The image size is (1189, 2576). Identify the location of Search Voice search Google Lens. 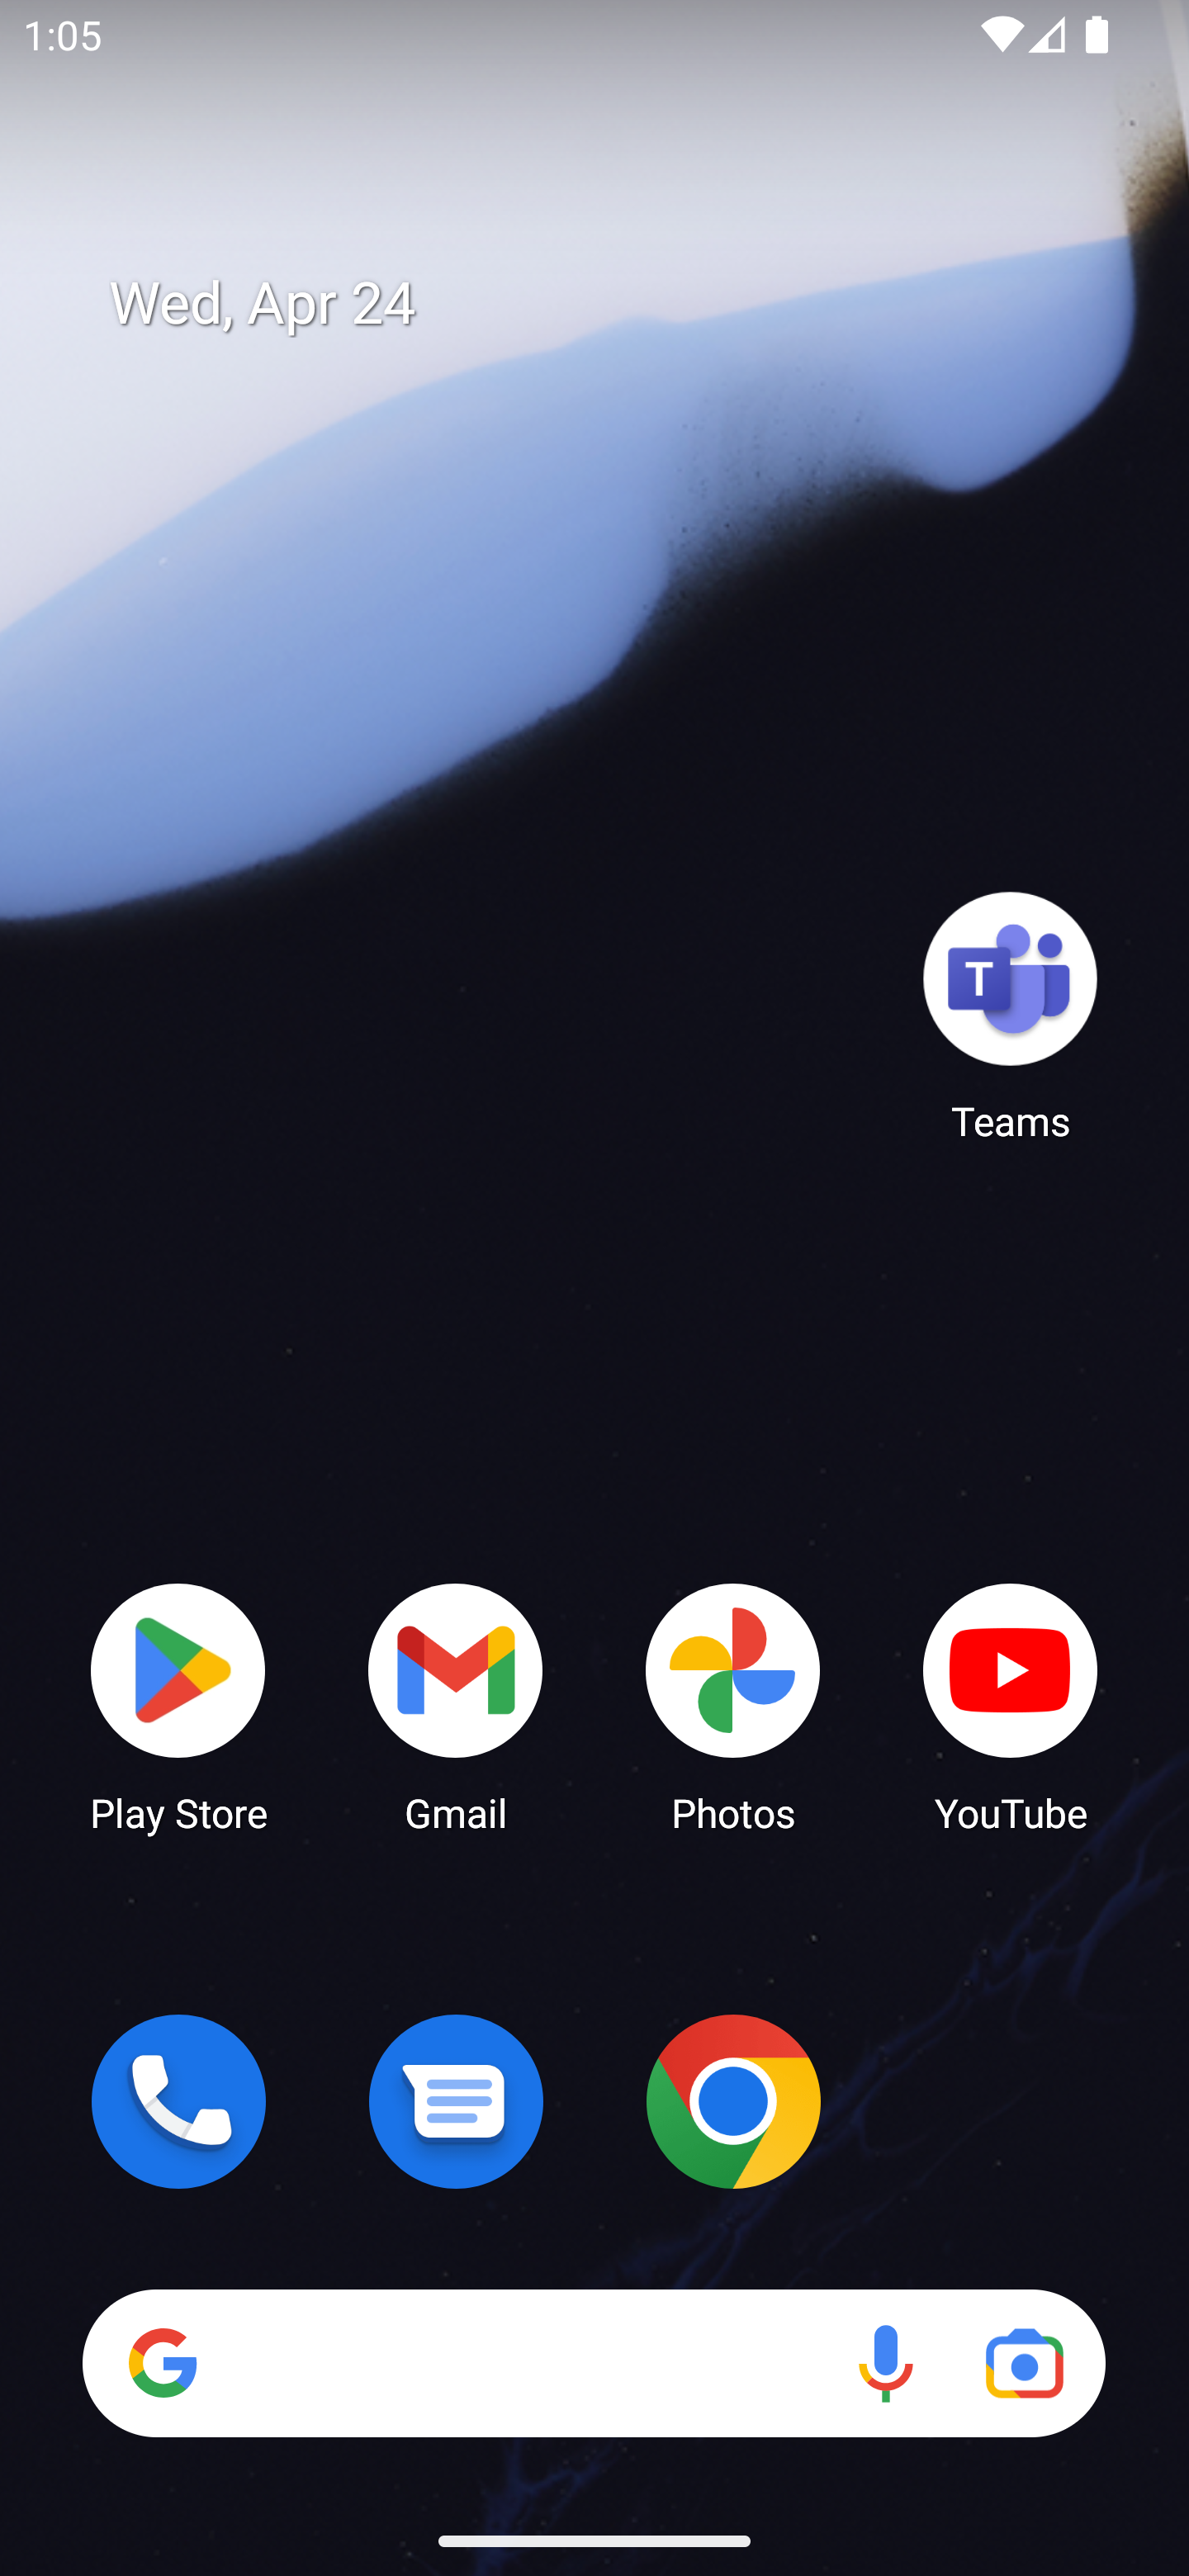
(594, 2363).